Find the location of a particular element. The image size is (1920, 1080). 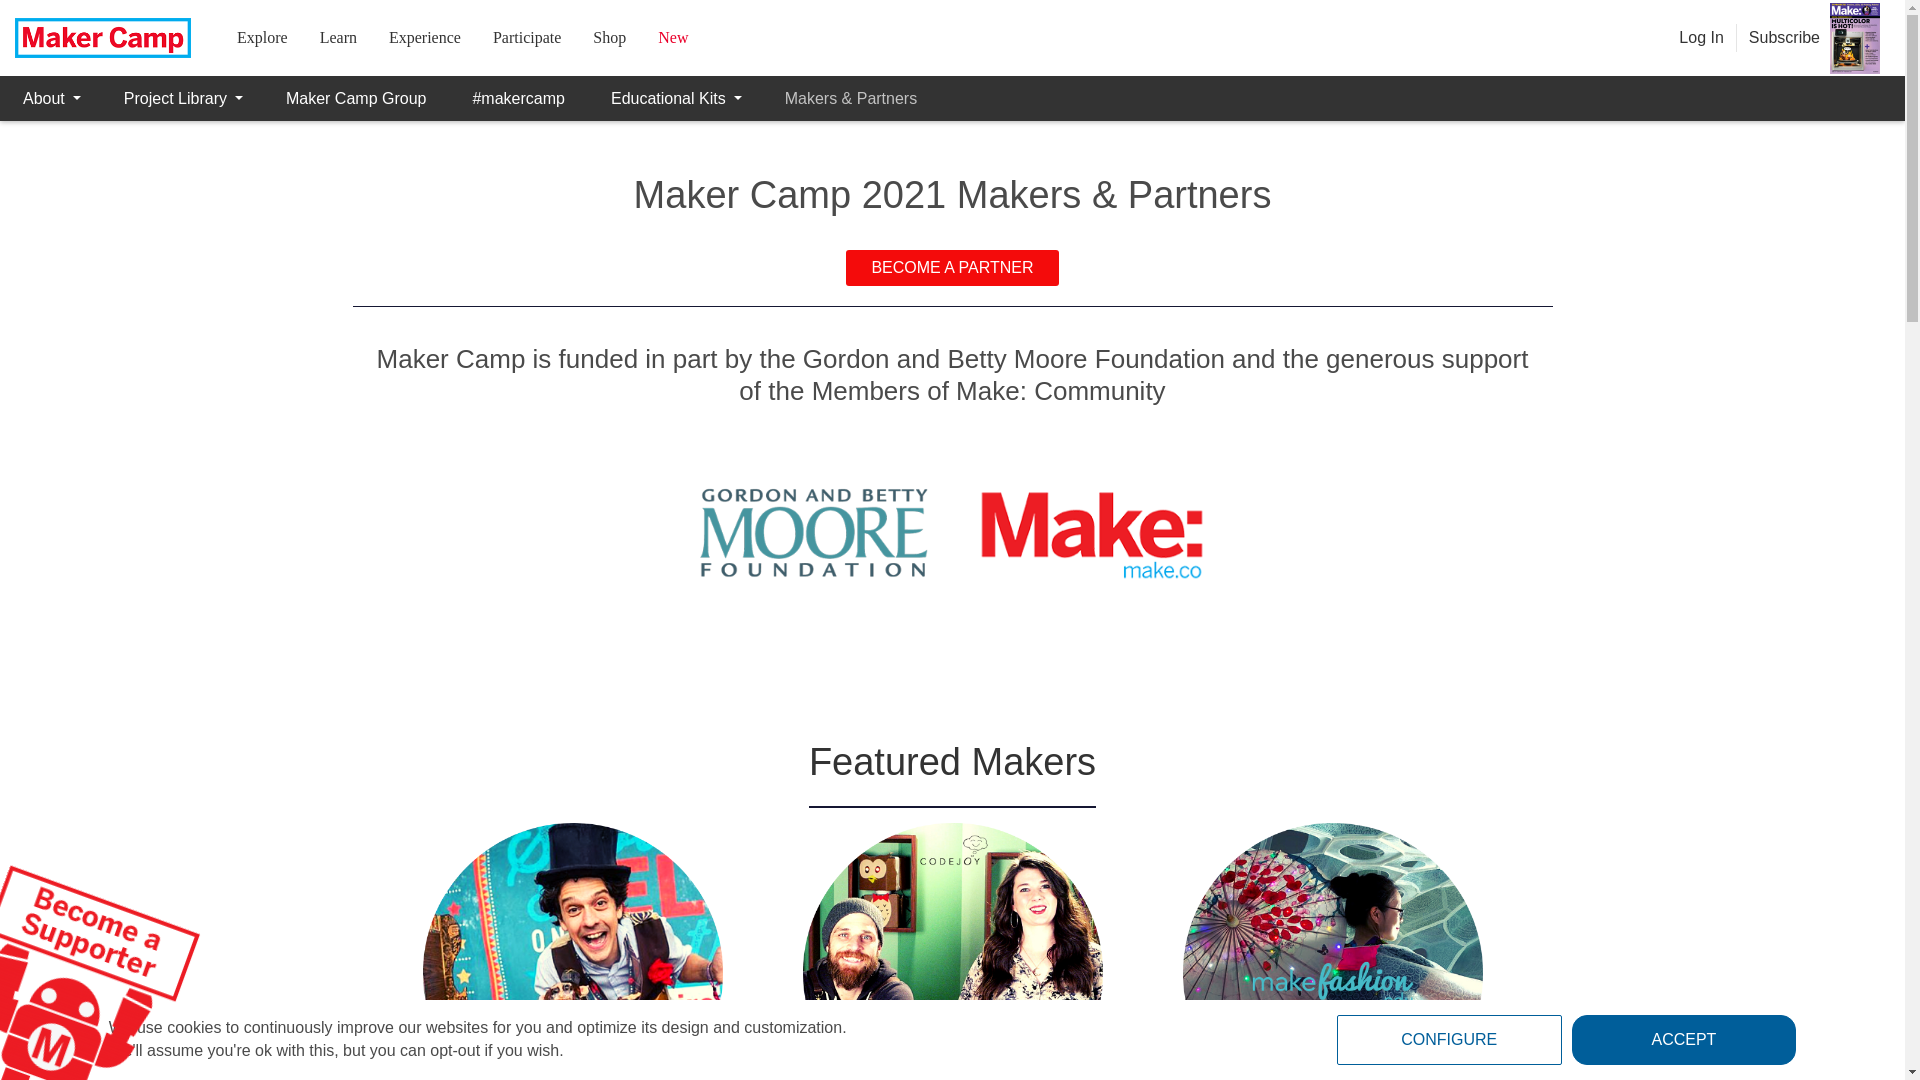

Experience is located at coordinates (424, 38).